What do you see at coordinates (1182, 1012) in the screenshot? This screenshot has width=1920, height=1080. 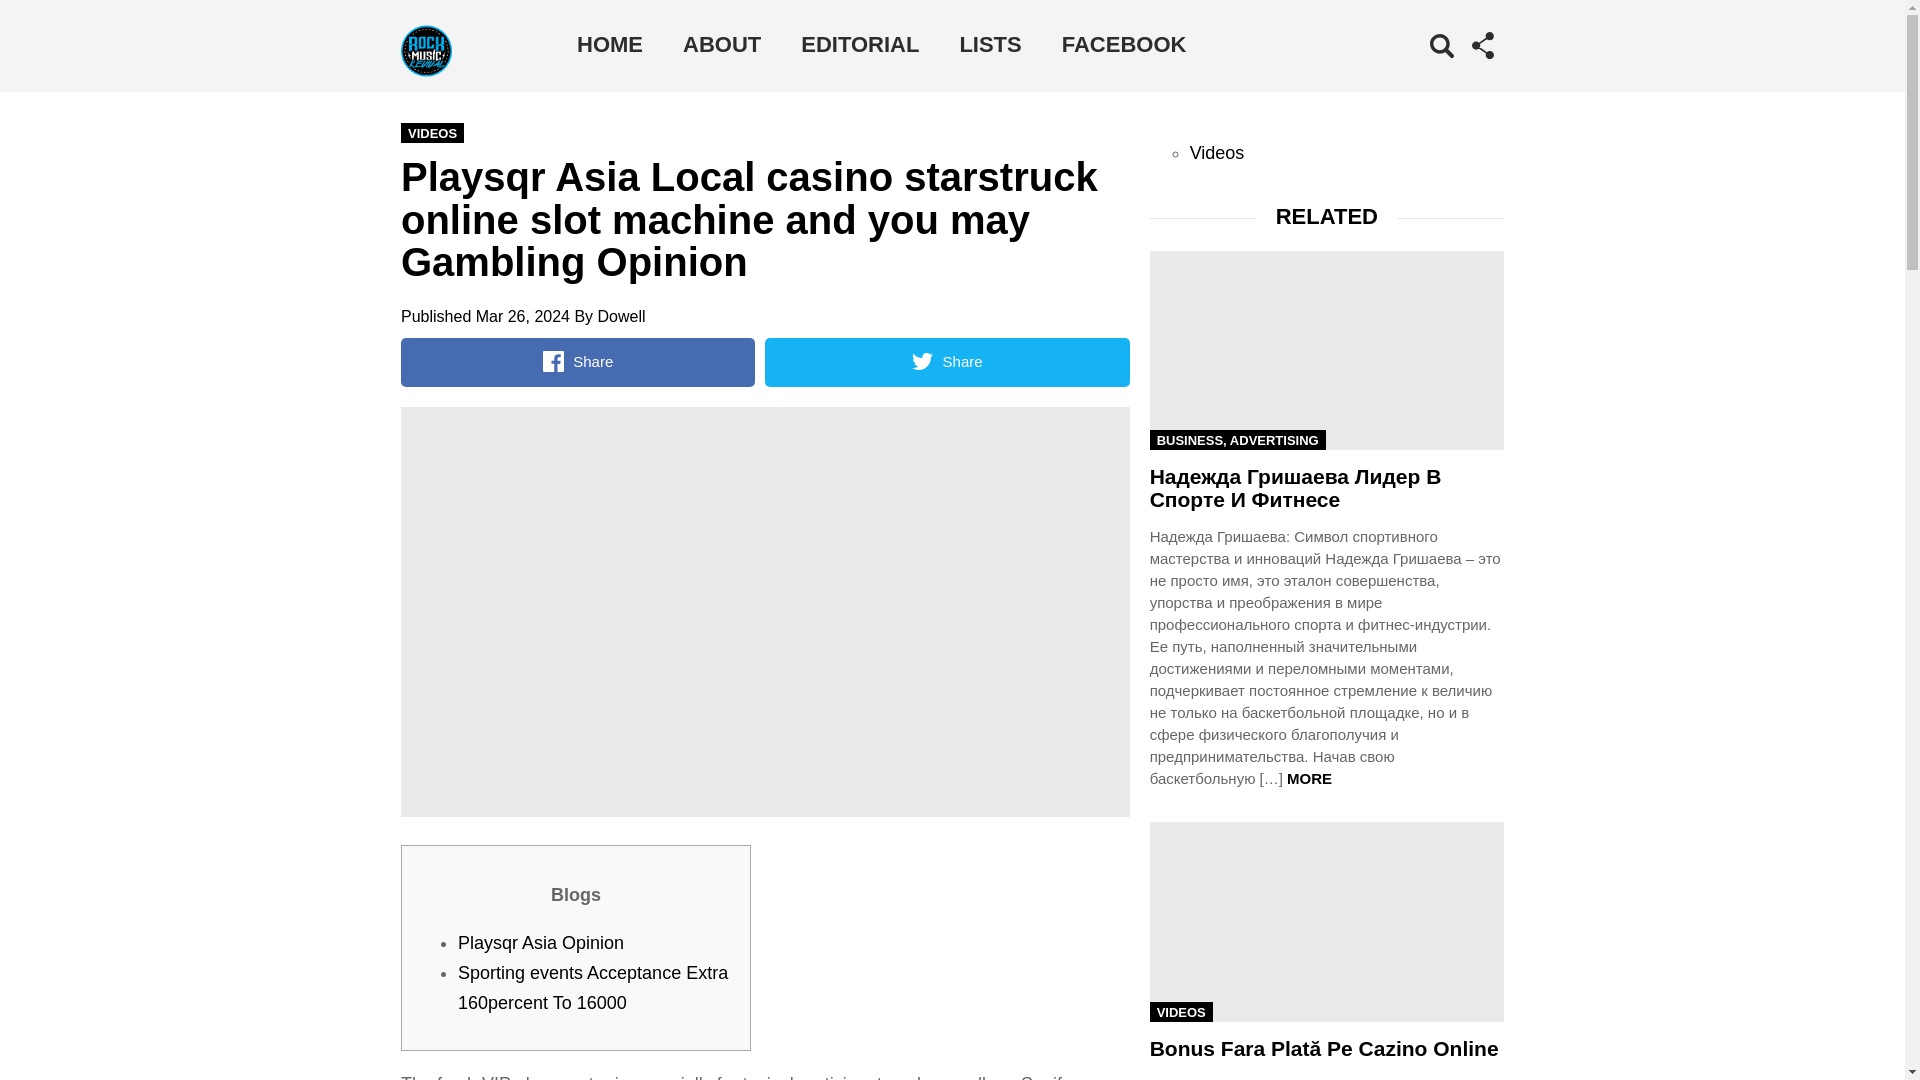 I see `VIDEOS` at bounding box center [1182, 1012].